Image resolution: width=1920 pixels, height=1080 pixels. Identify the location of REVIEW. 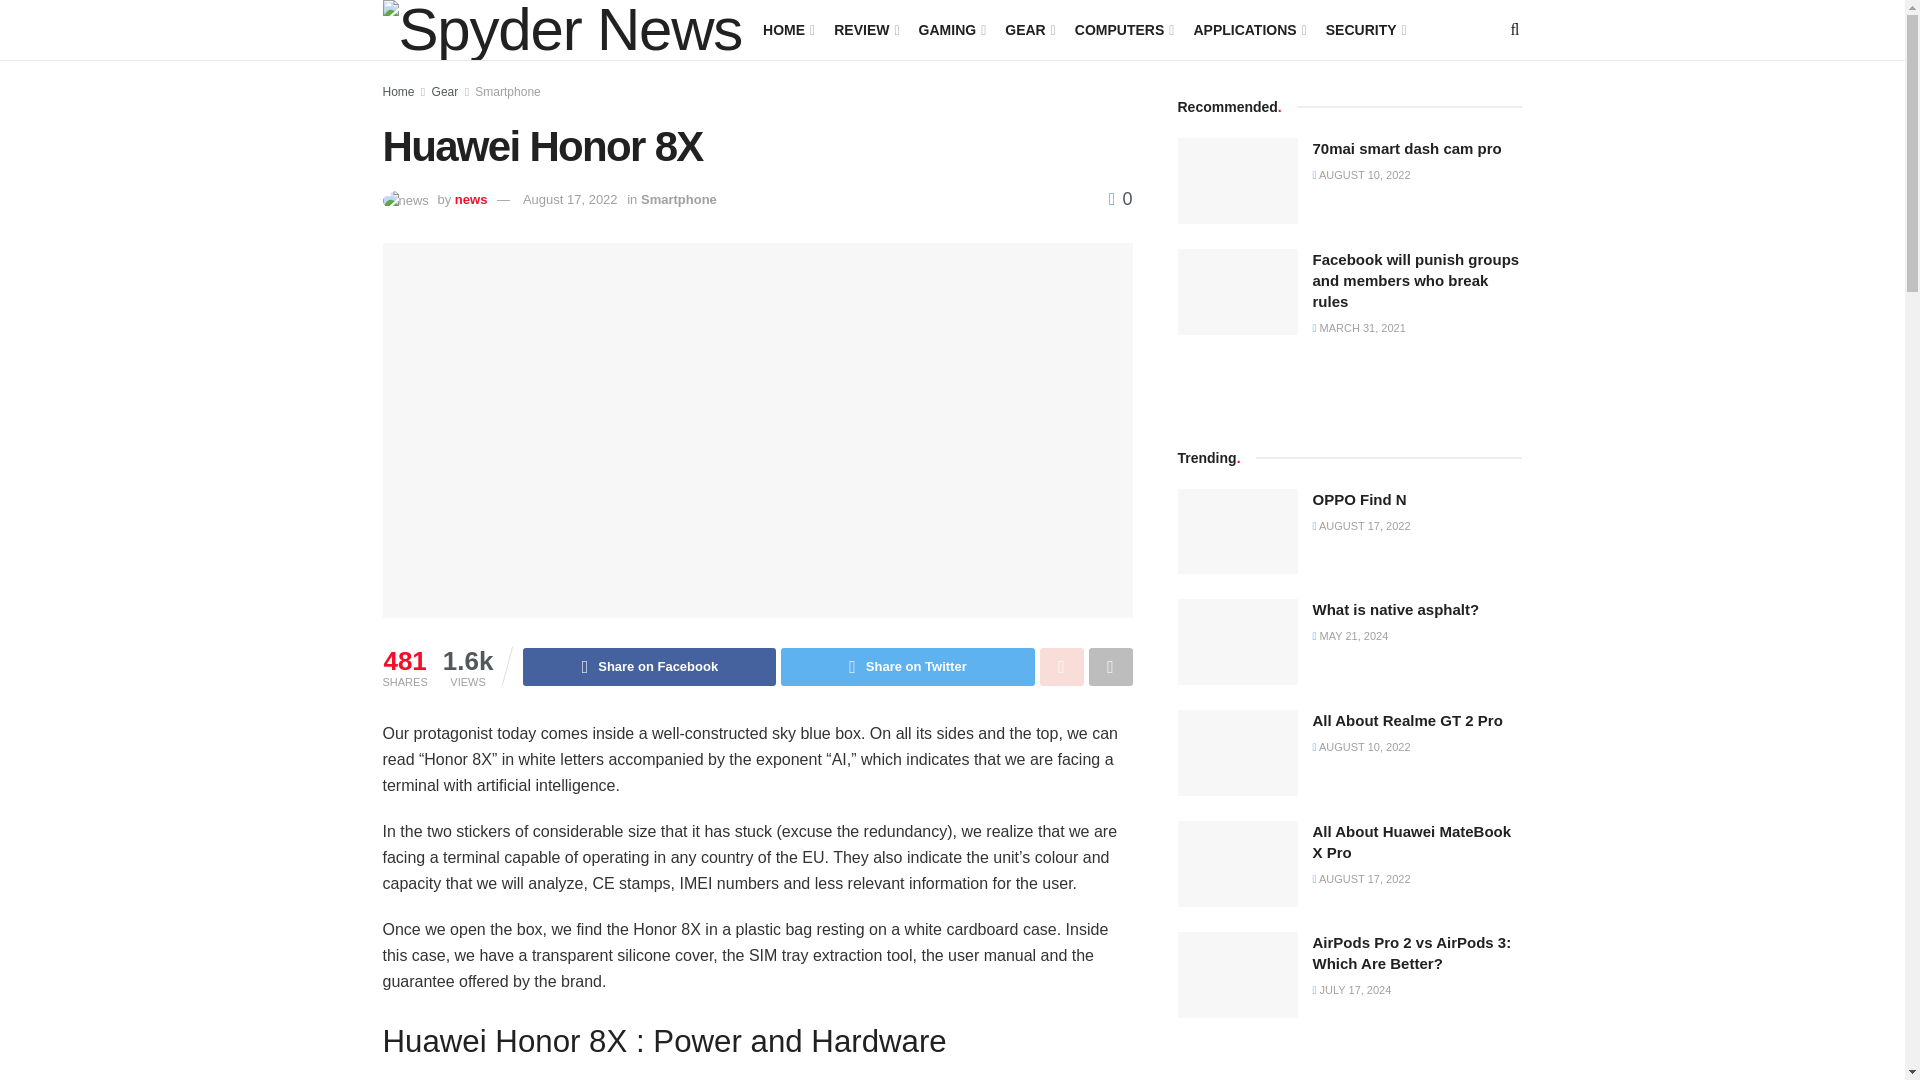
(864, 30).